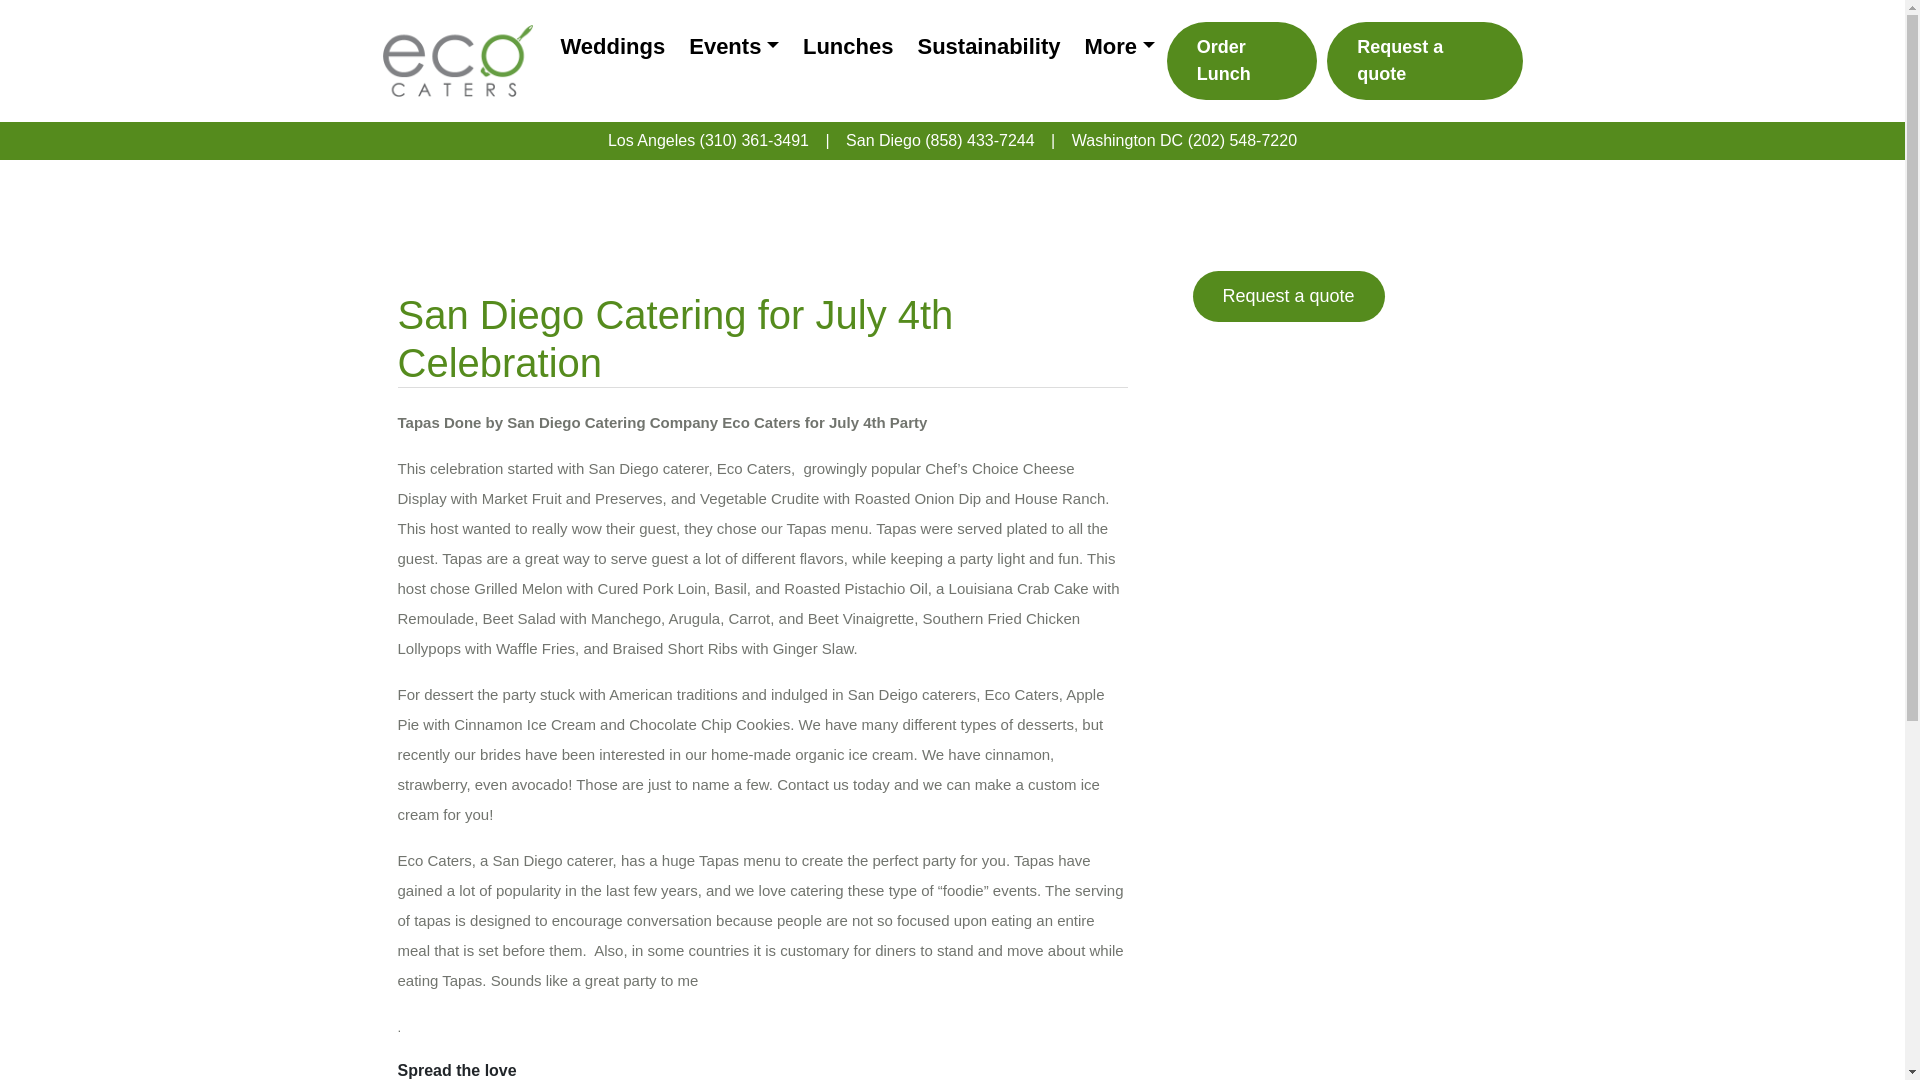 The image size is (1920, 1080). What do you see at coordinates (1242, 60) in the screenshot?
I see `Order Lunch` at bounding box center [1242, 60].